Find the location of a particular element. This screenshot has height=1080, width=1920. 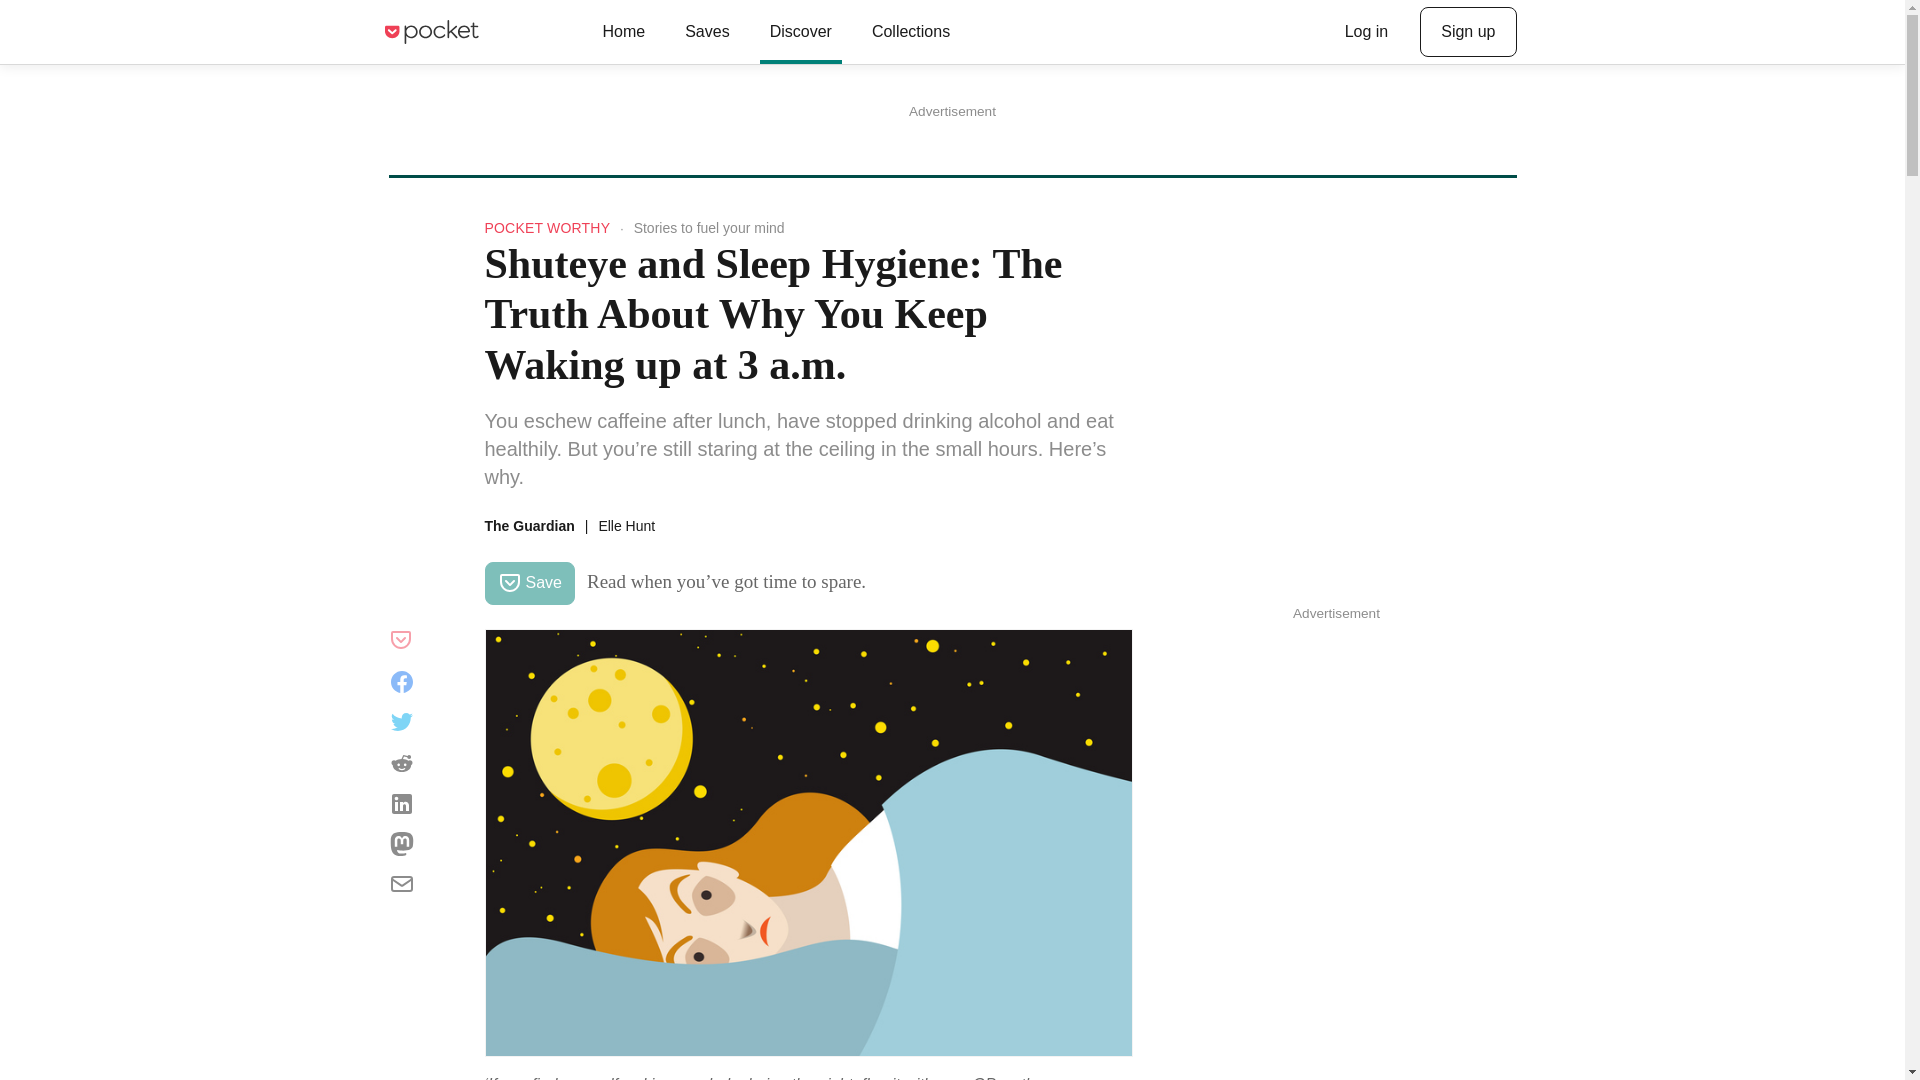

Sign up is located at coordinates (1468, 32).